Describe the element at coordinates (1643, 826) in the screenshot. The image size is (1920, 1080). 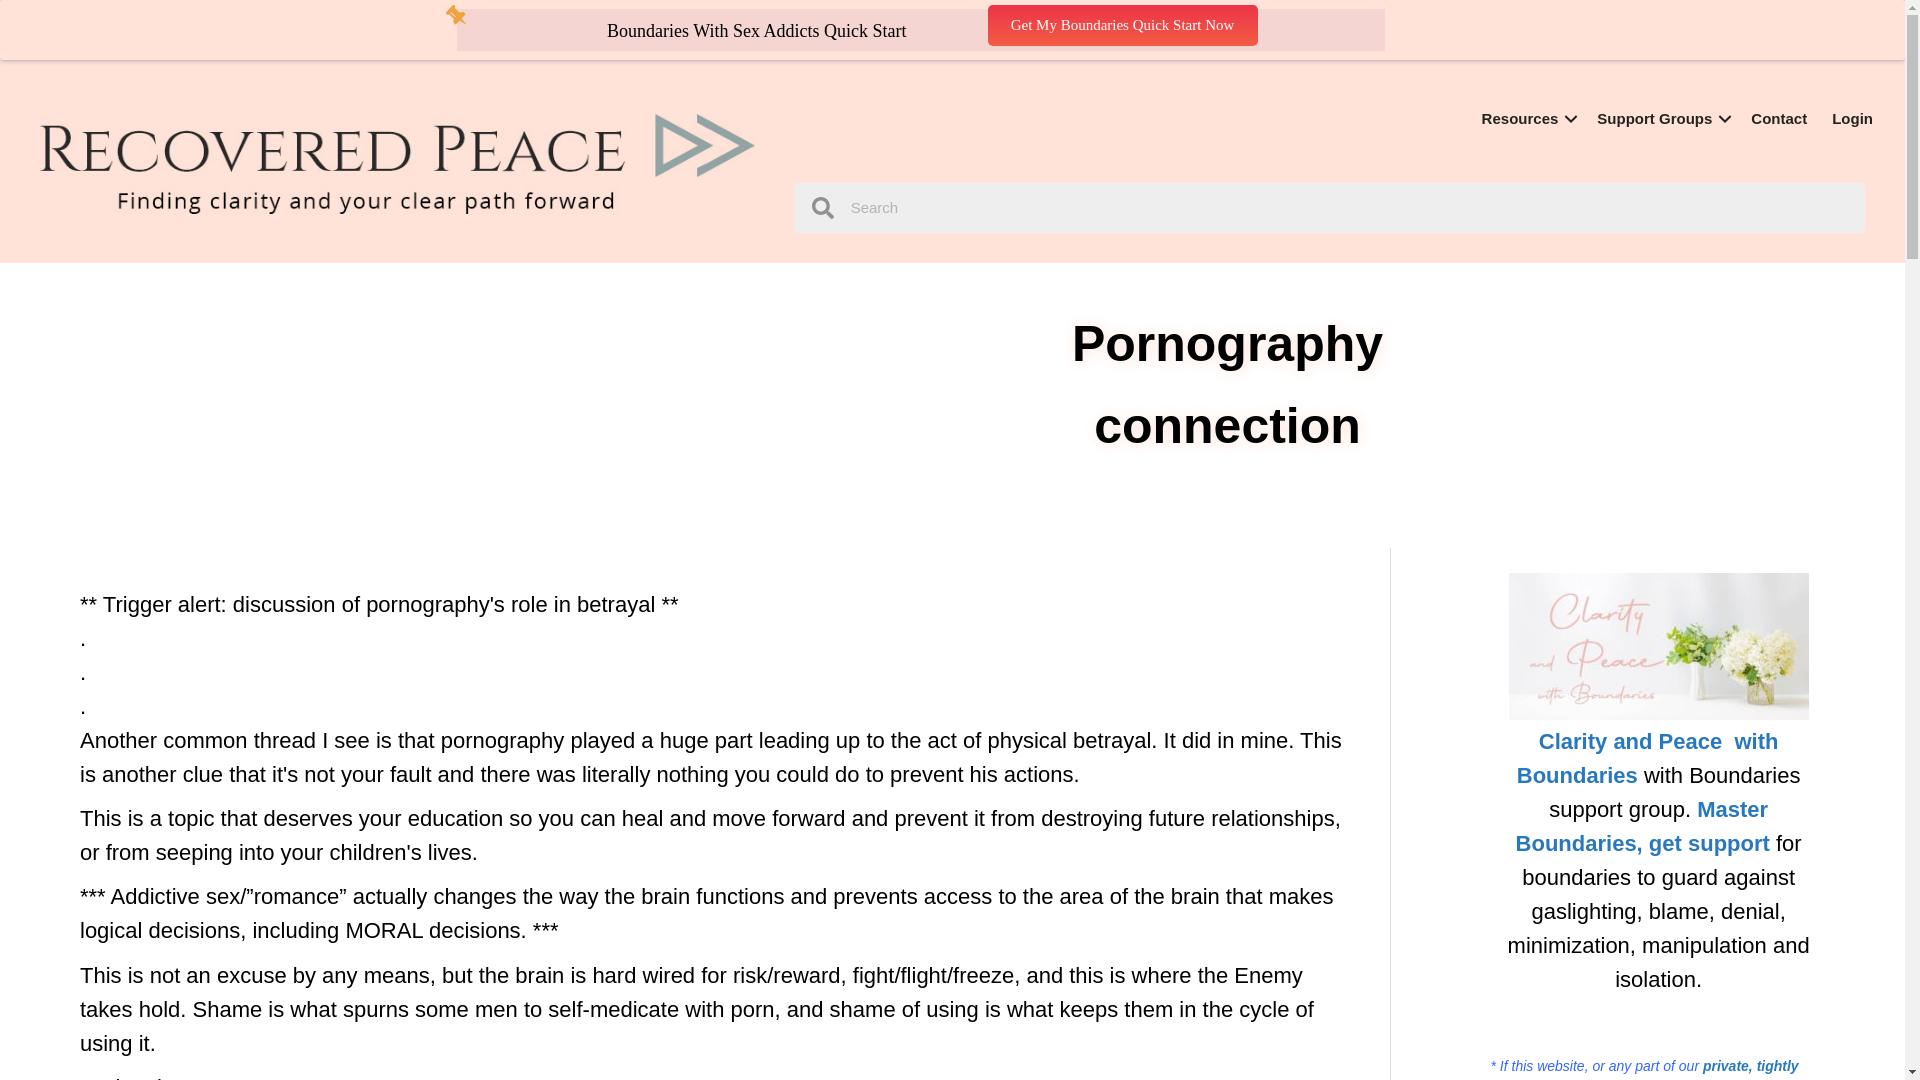
I see `Master Boundaries, get support` at that location.